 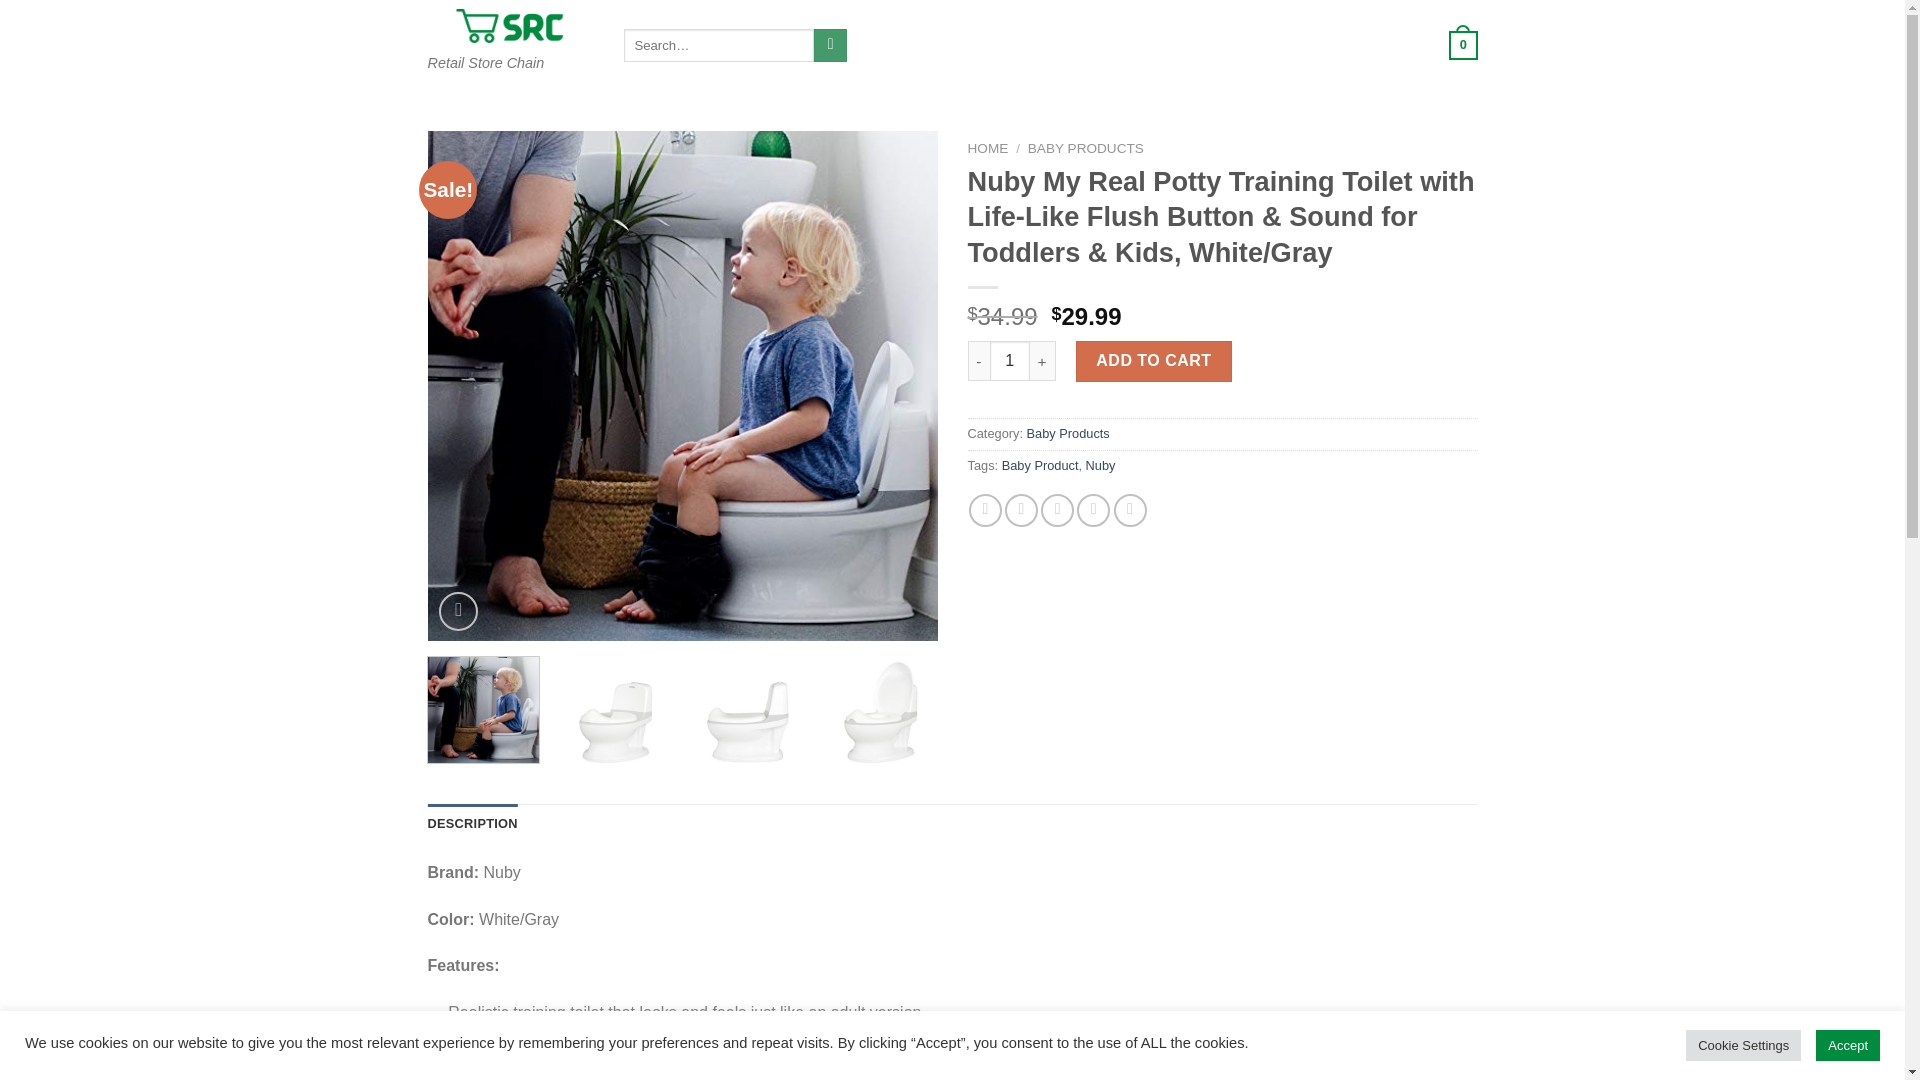 I want to click on HOME, so click(x=905, y=46).